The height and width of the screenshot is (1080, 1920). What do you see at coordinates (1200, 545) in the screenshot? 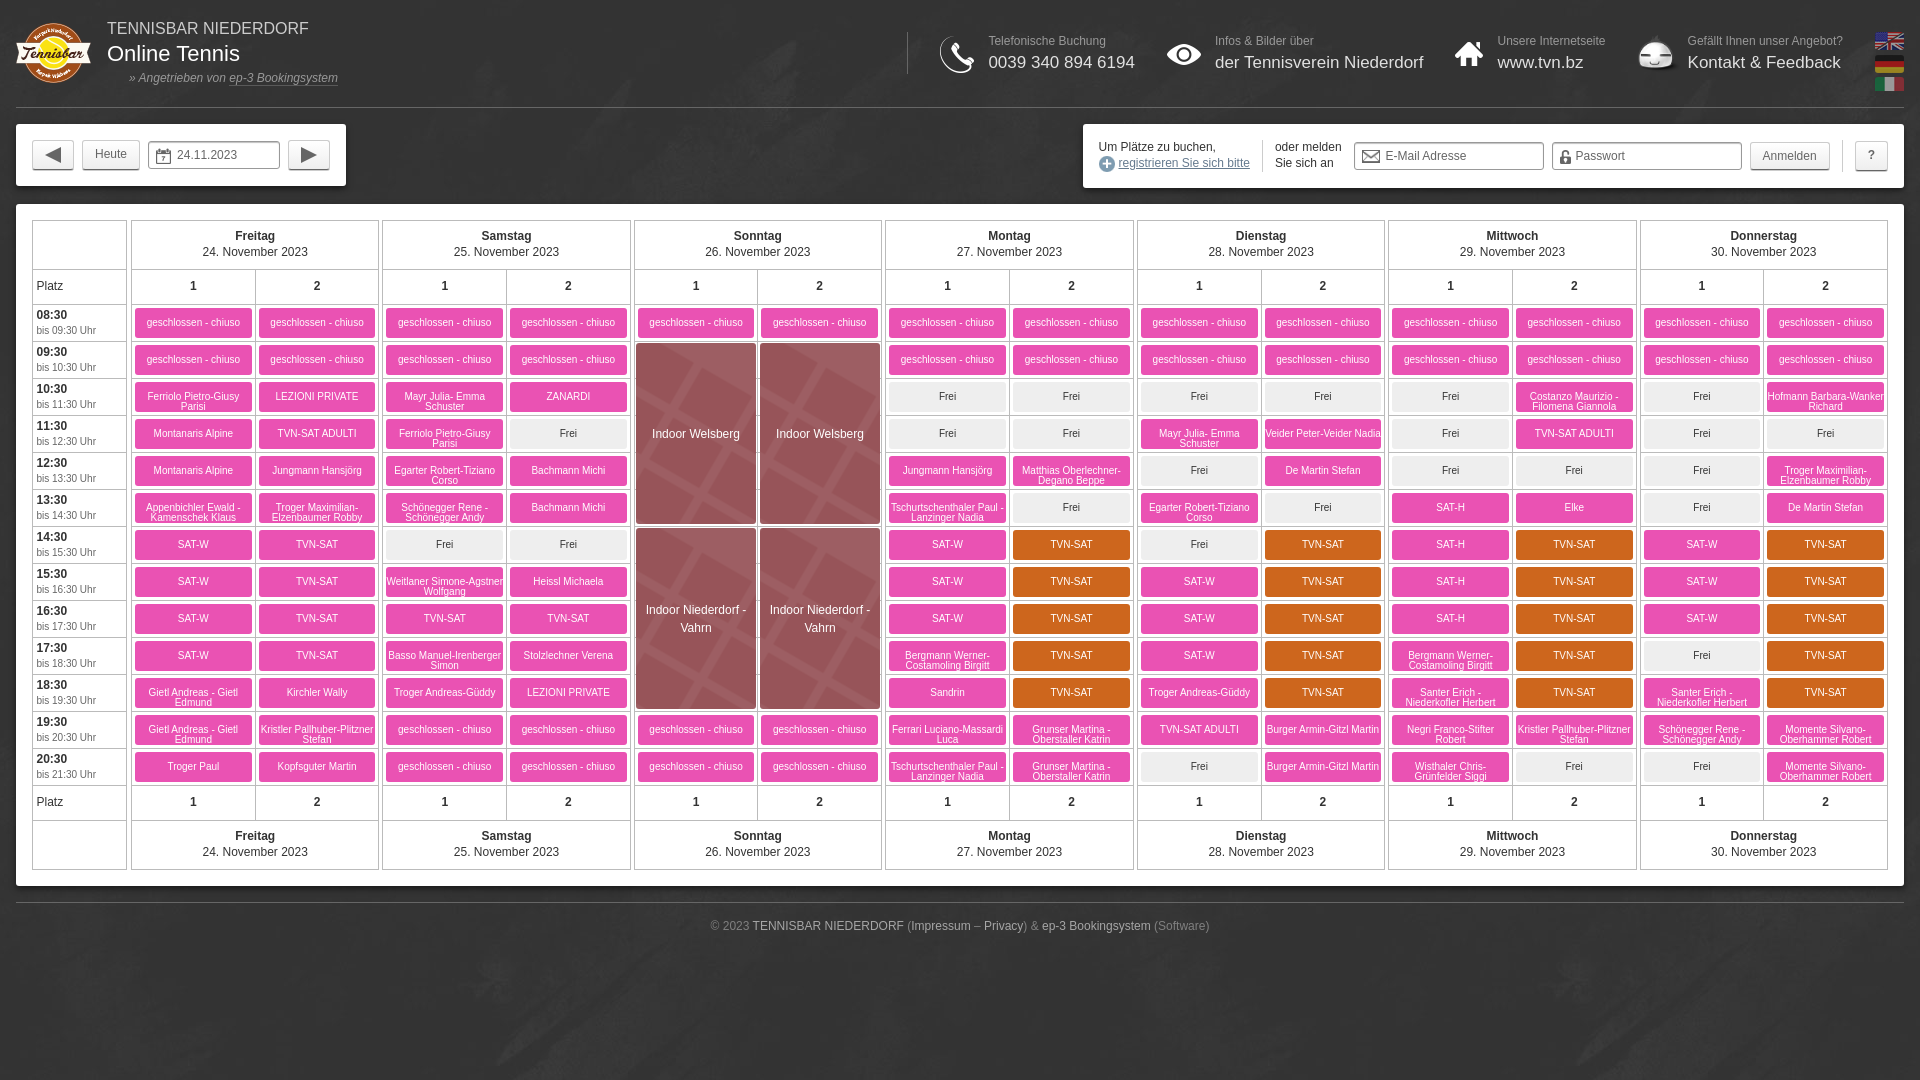
I see `Frei` at bounding box center [1200, 545].